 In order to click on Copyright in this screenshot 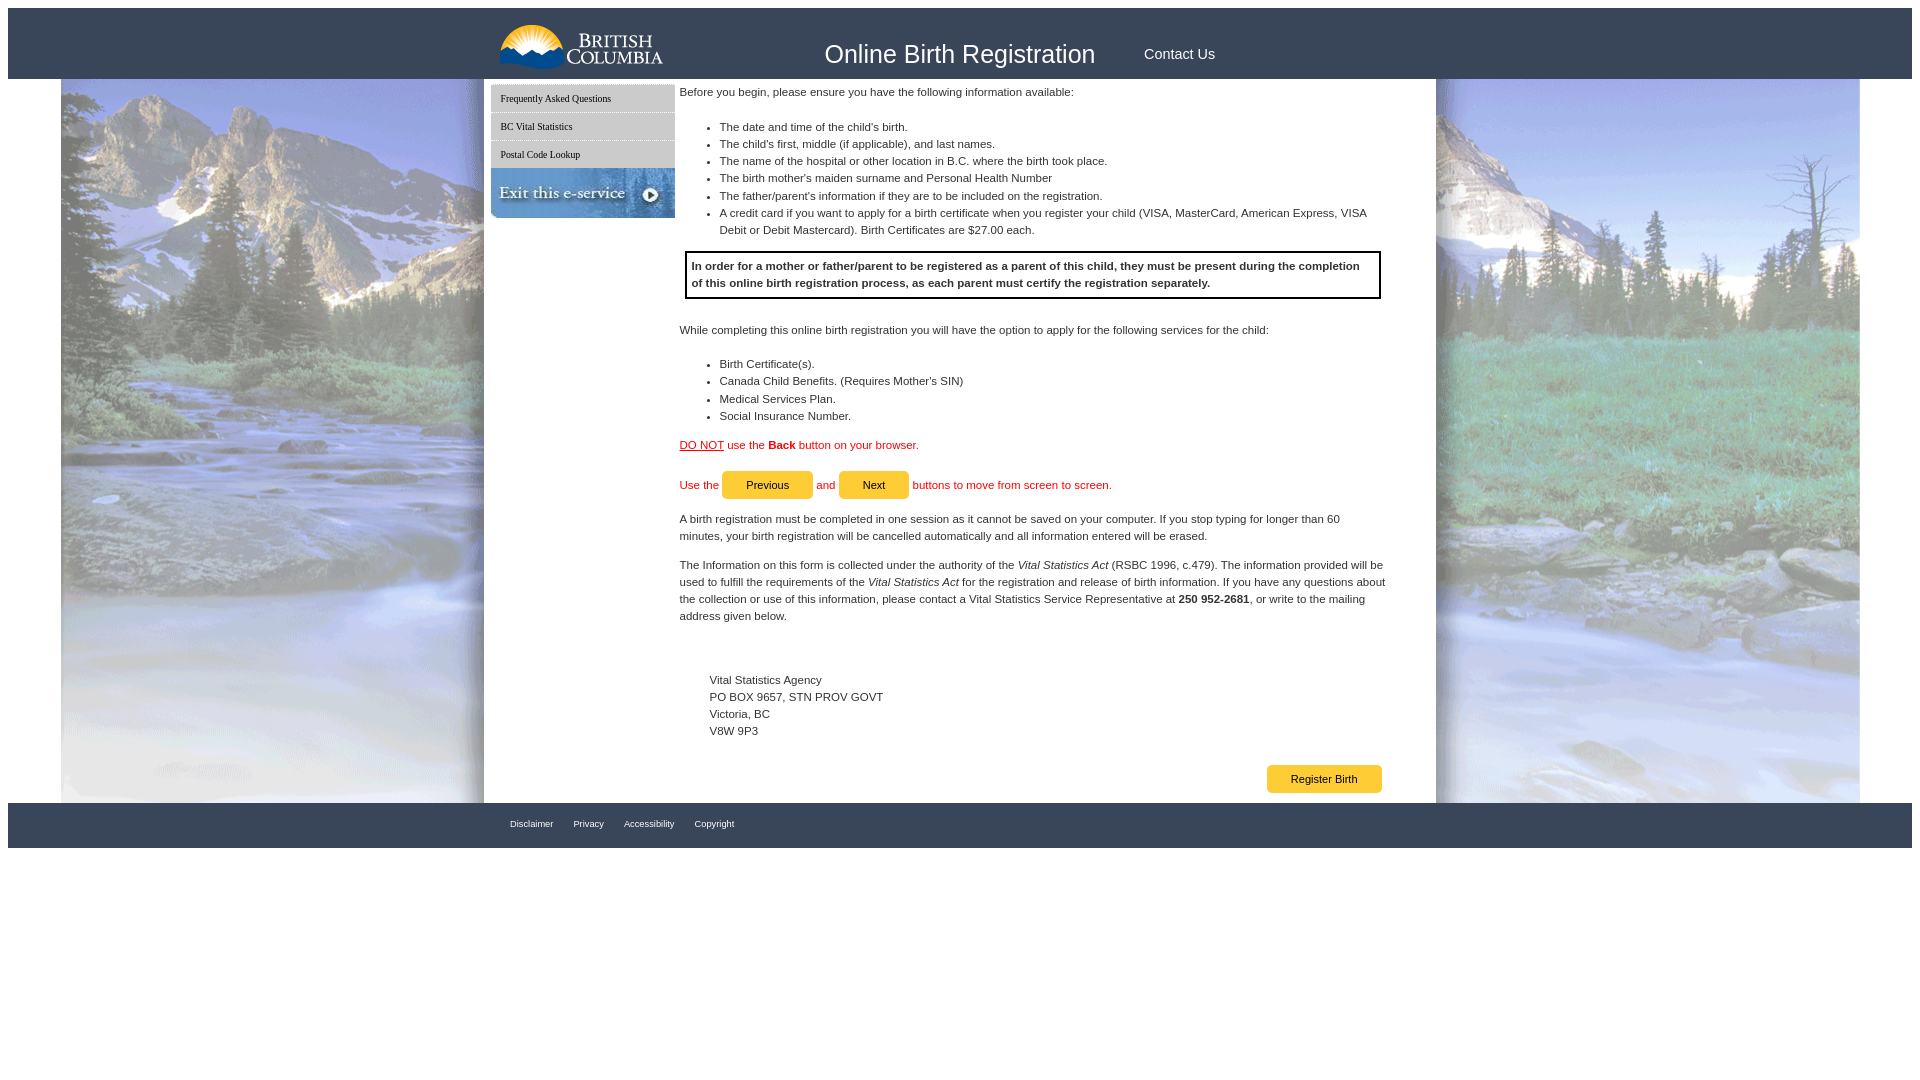, I will do `click(715, 824)`.